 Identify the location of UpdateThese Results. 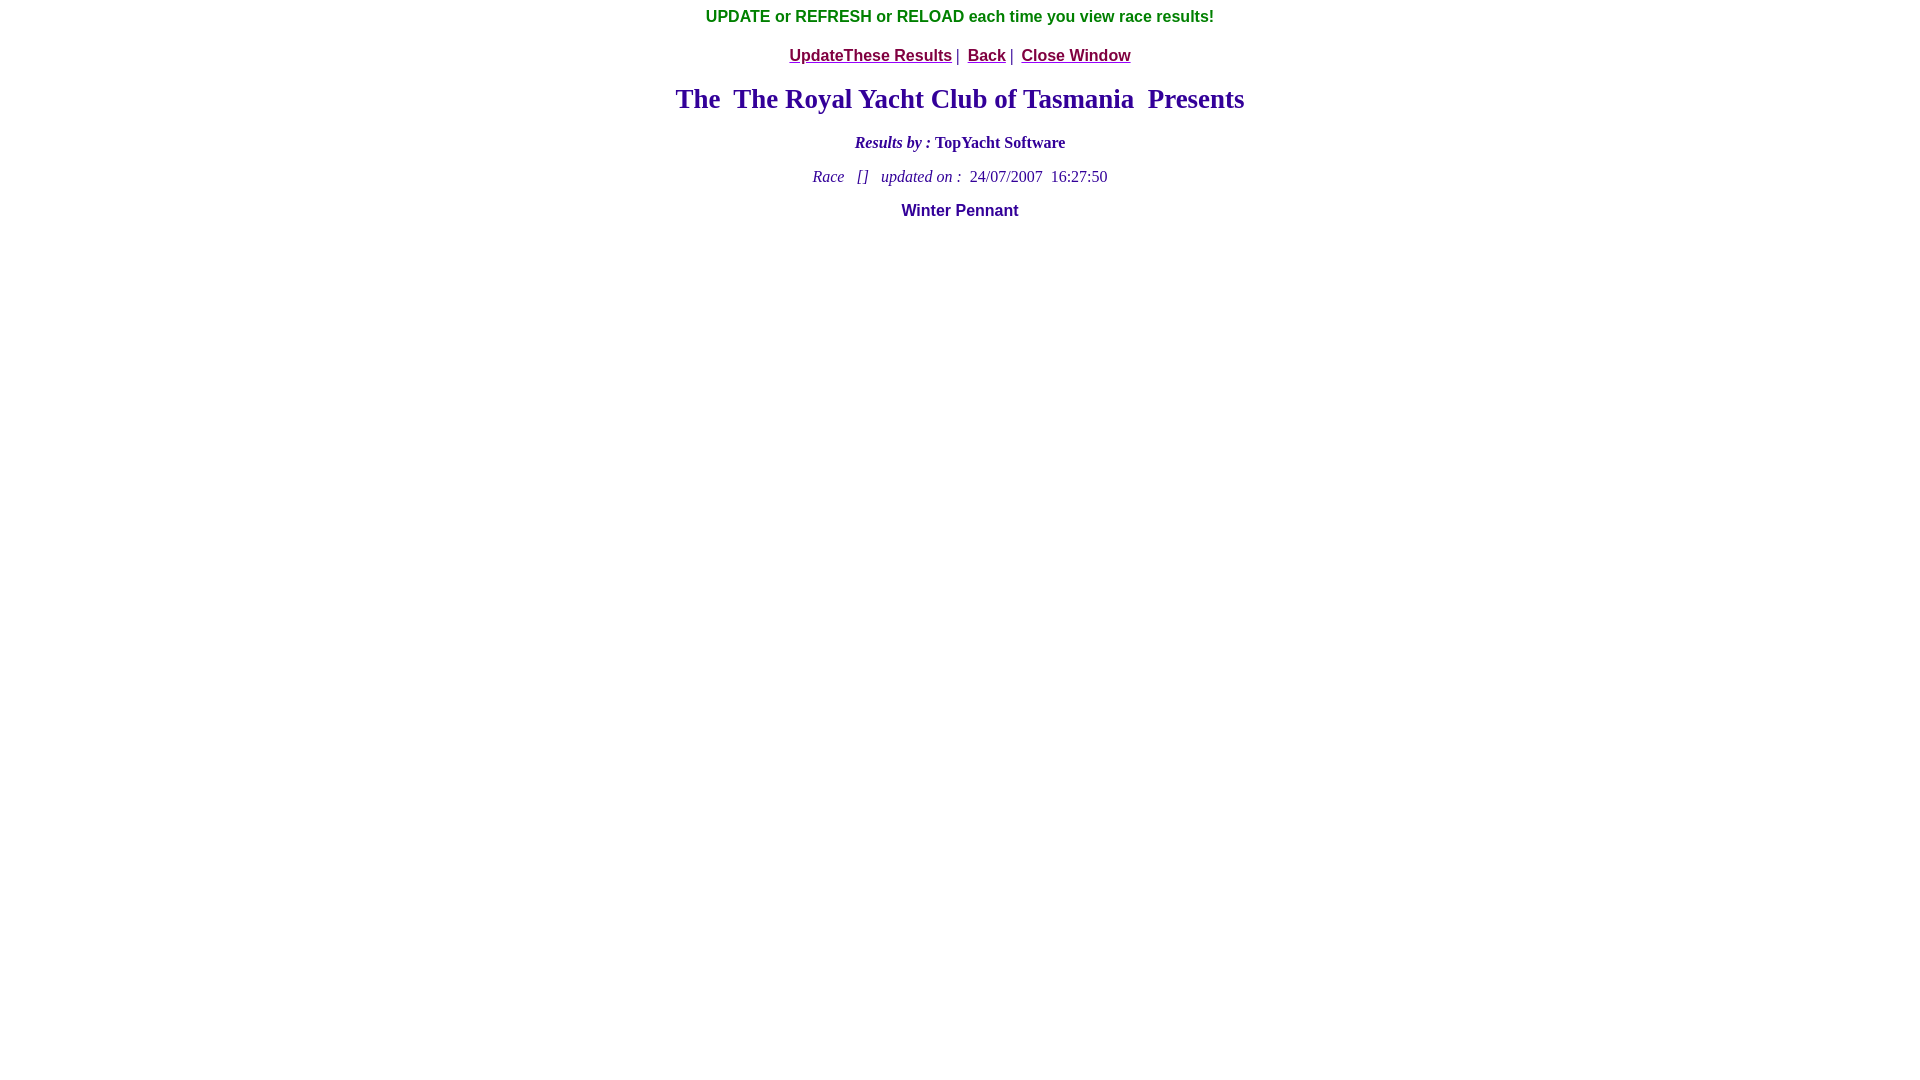
(870, 56).